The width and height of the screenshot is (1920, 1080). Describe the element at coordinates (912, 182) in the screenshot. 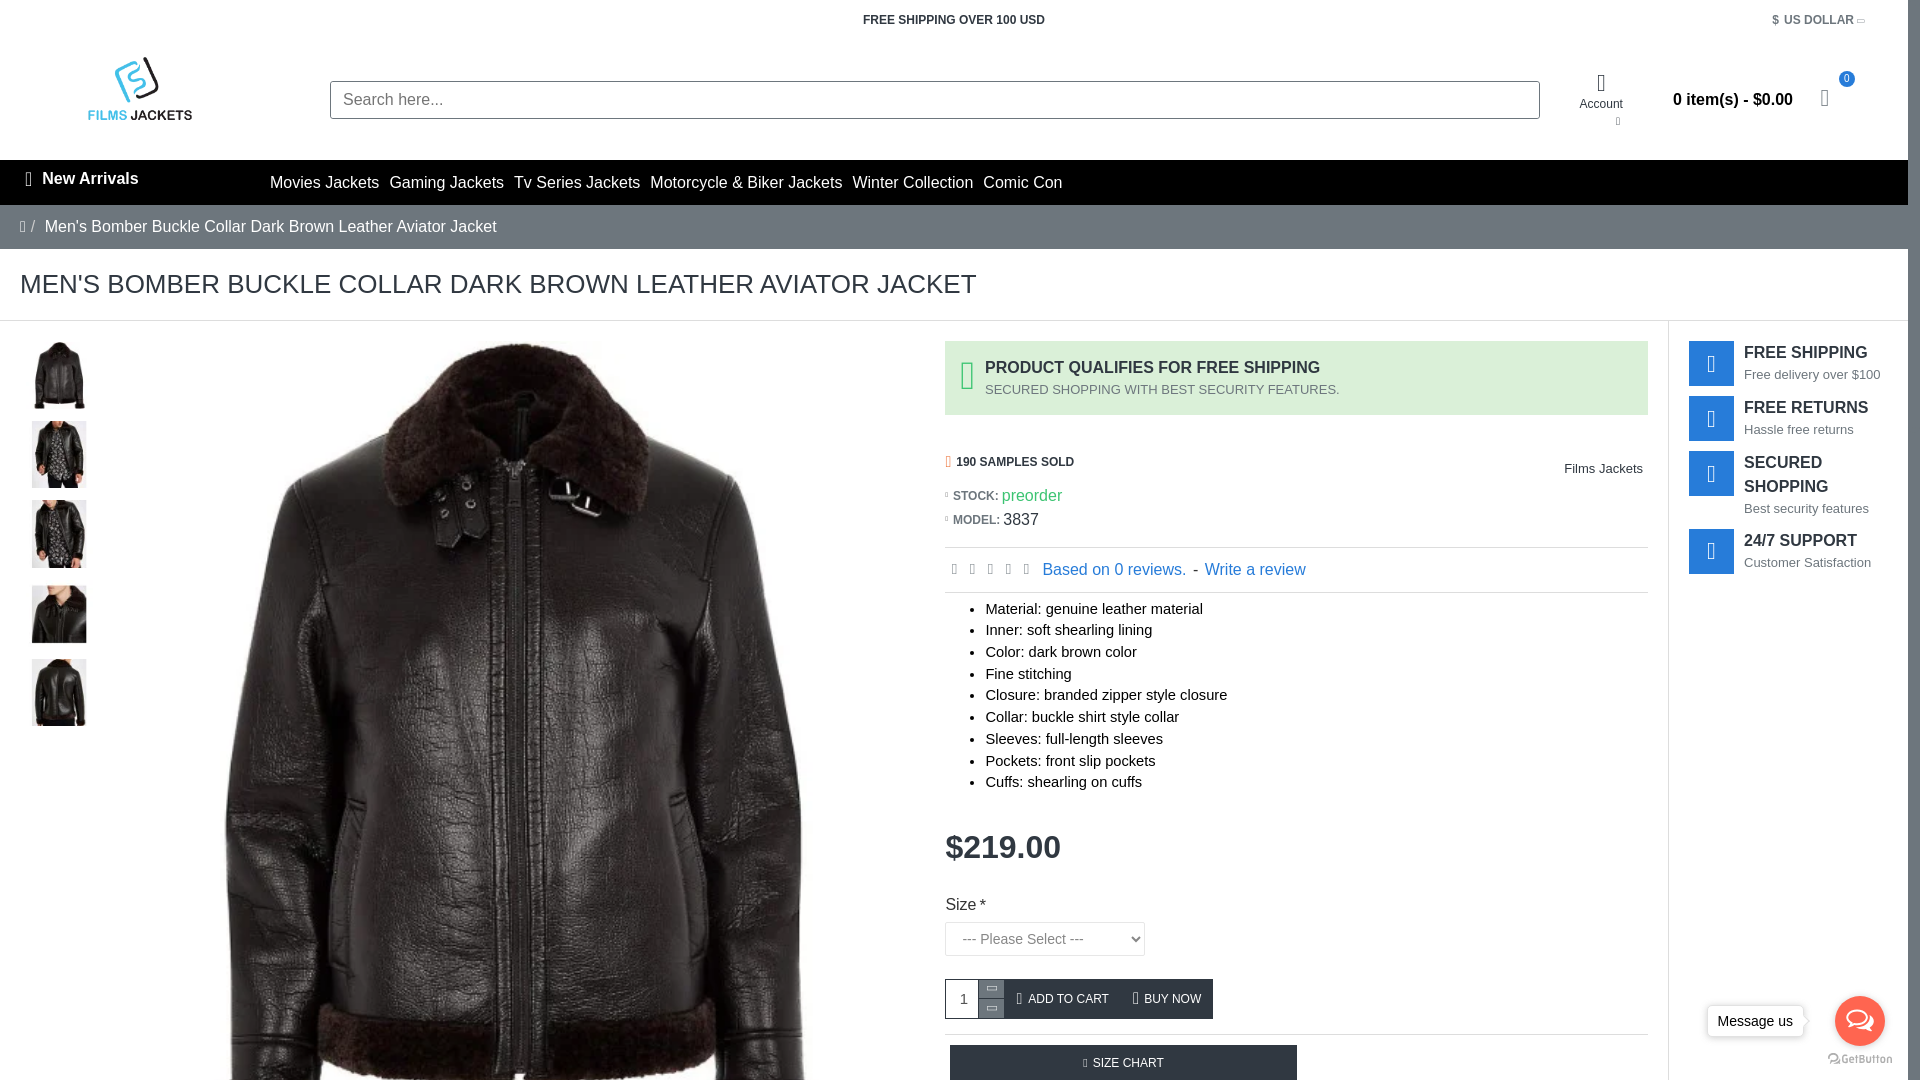

I see `Winter Collection` at that location.